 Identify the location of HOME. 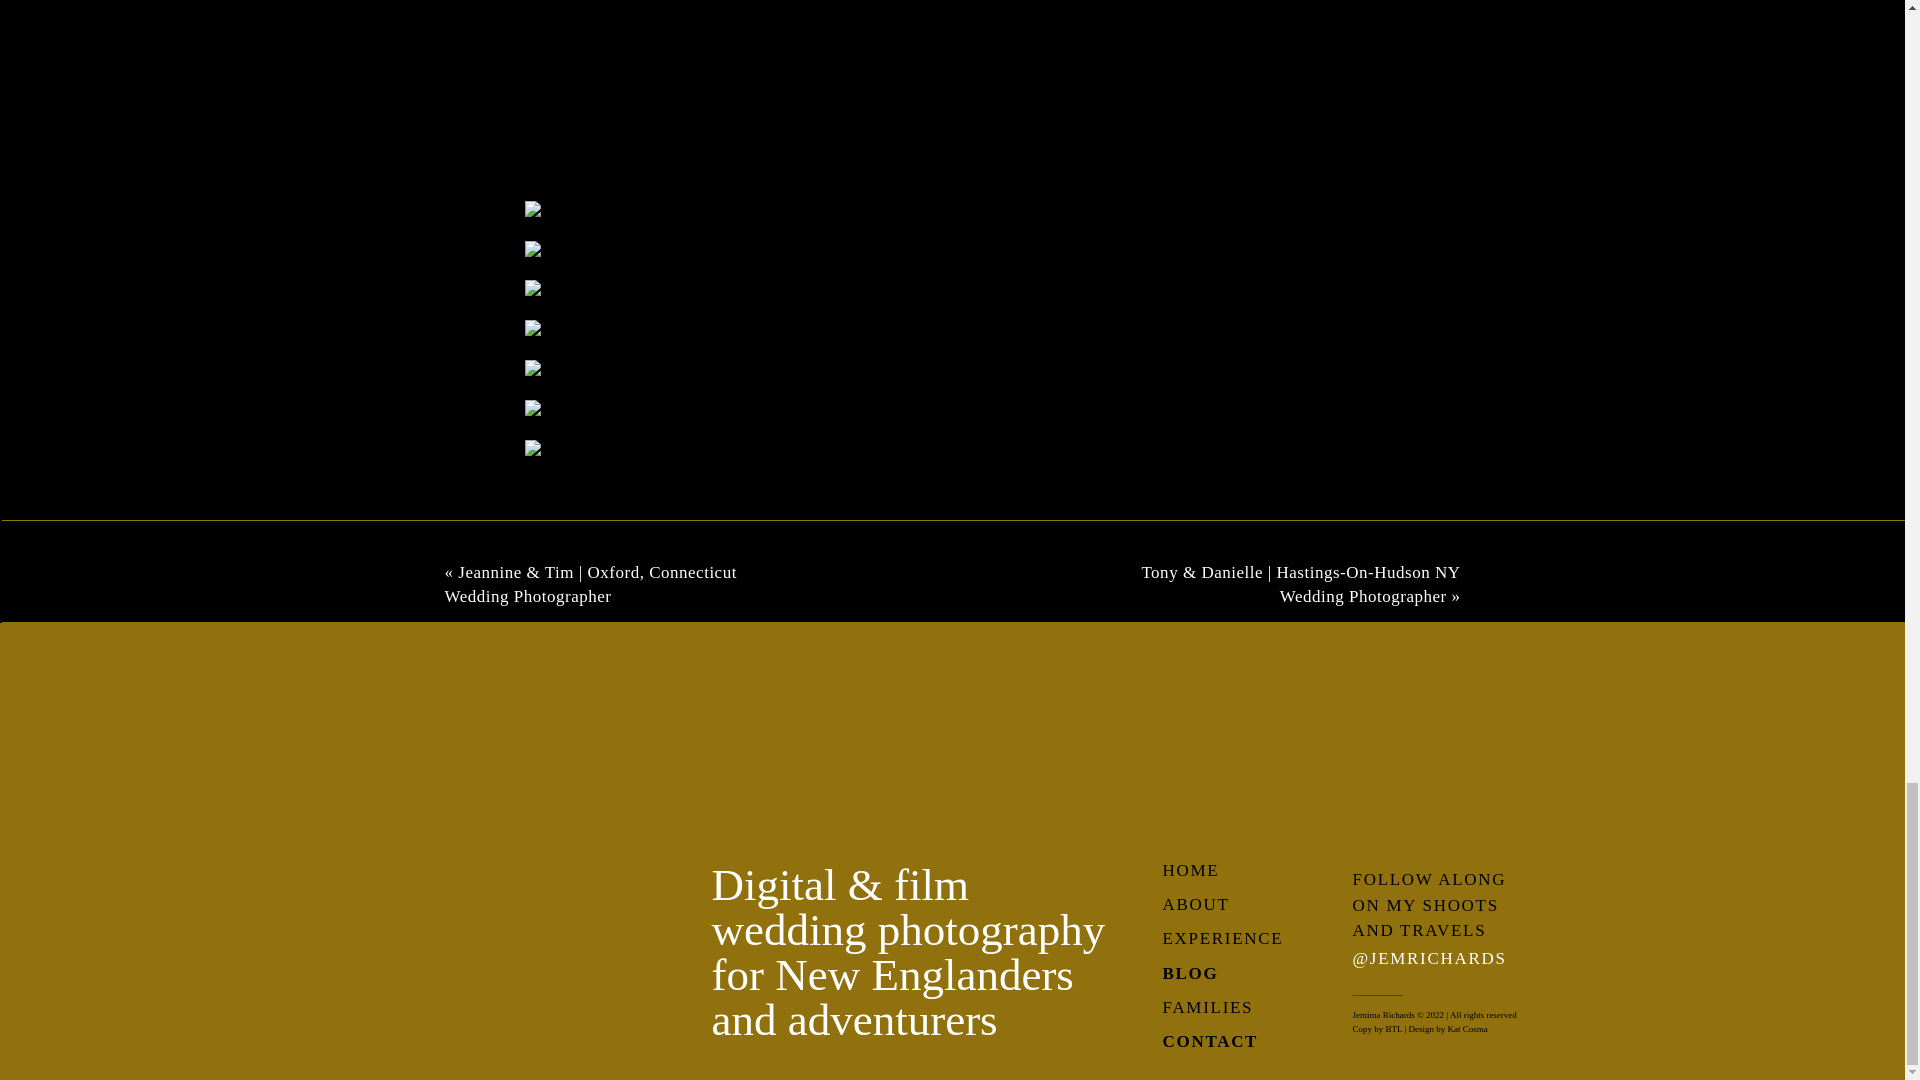
(1215, 870).